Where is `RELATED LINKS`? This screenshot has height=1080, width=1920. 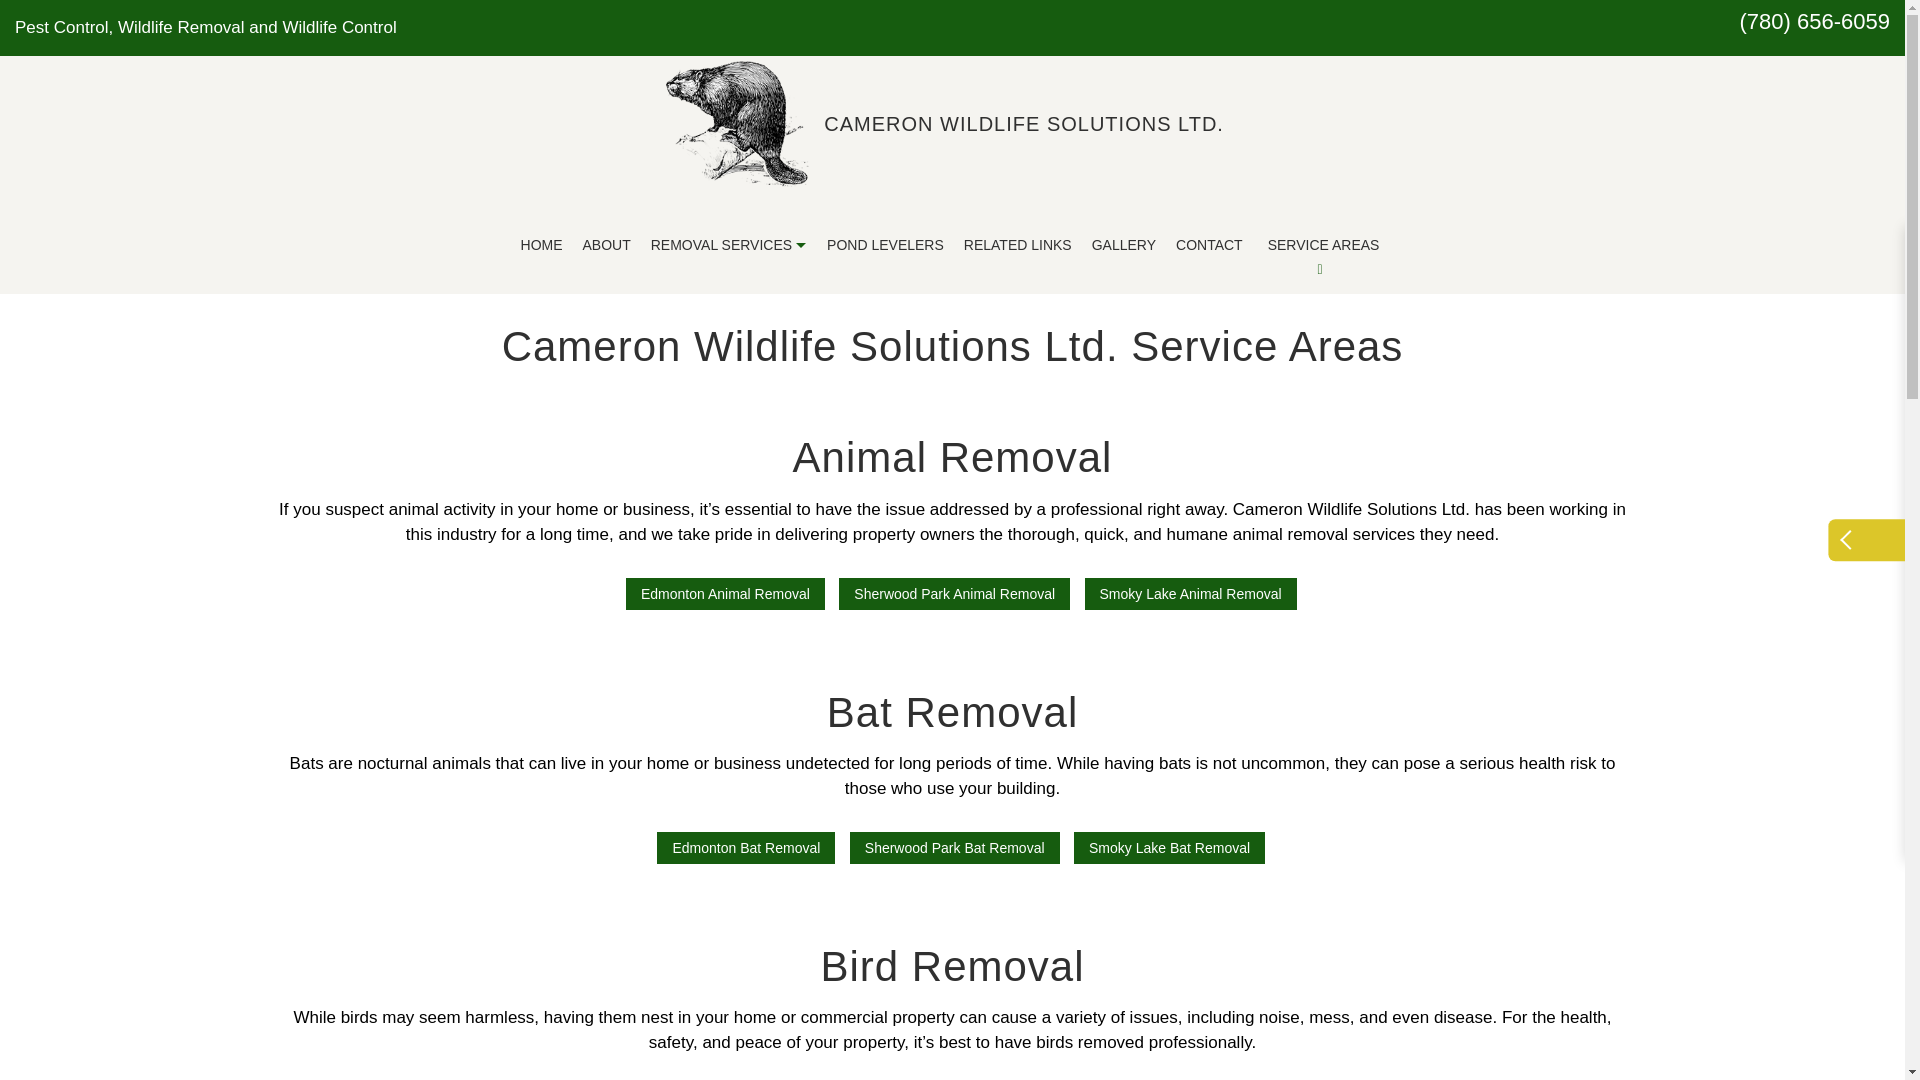
RELATED LINKS is located at coordinates (1018, 244).